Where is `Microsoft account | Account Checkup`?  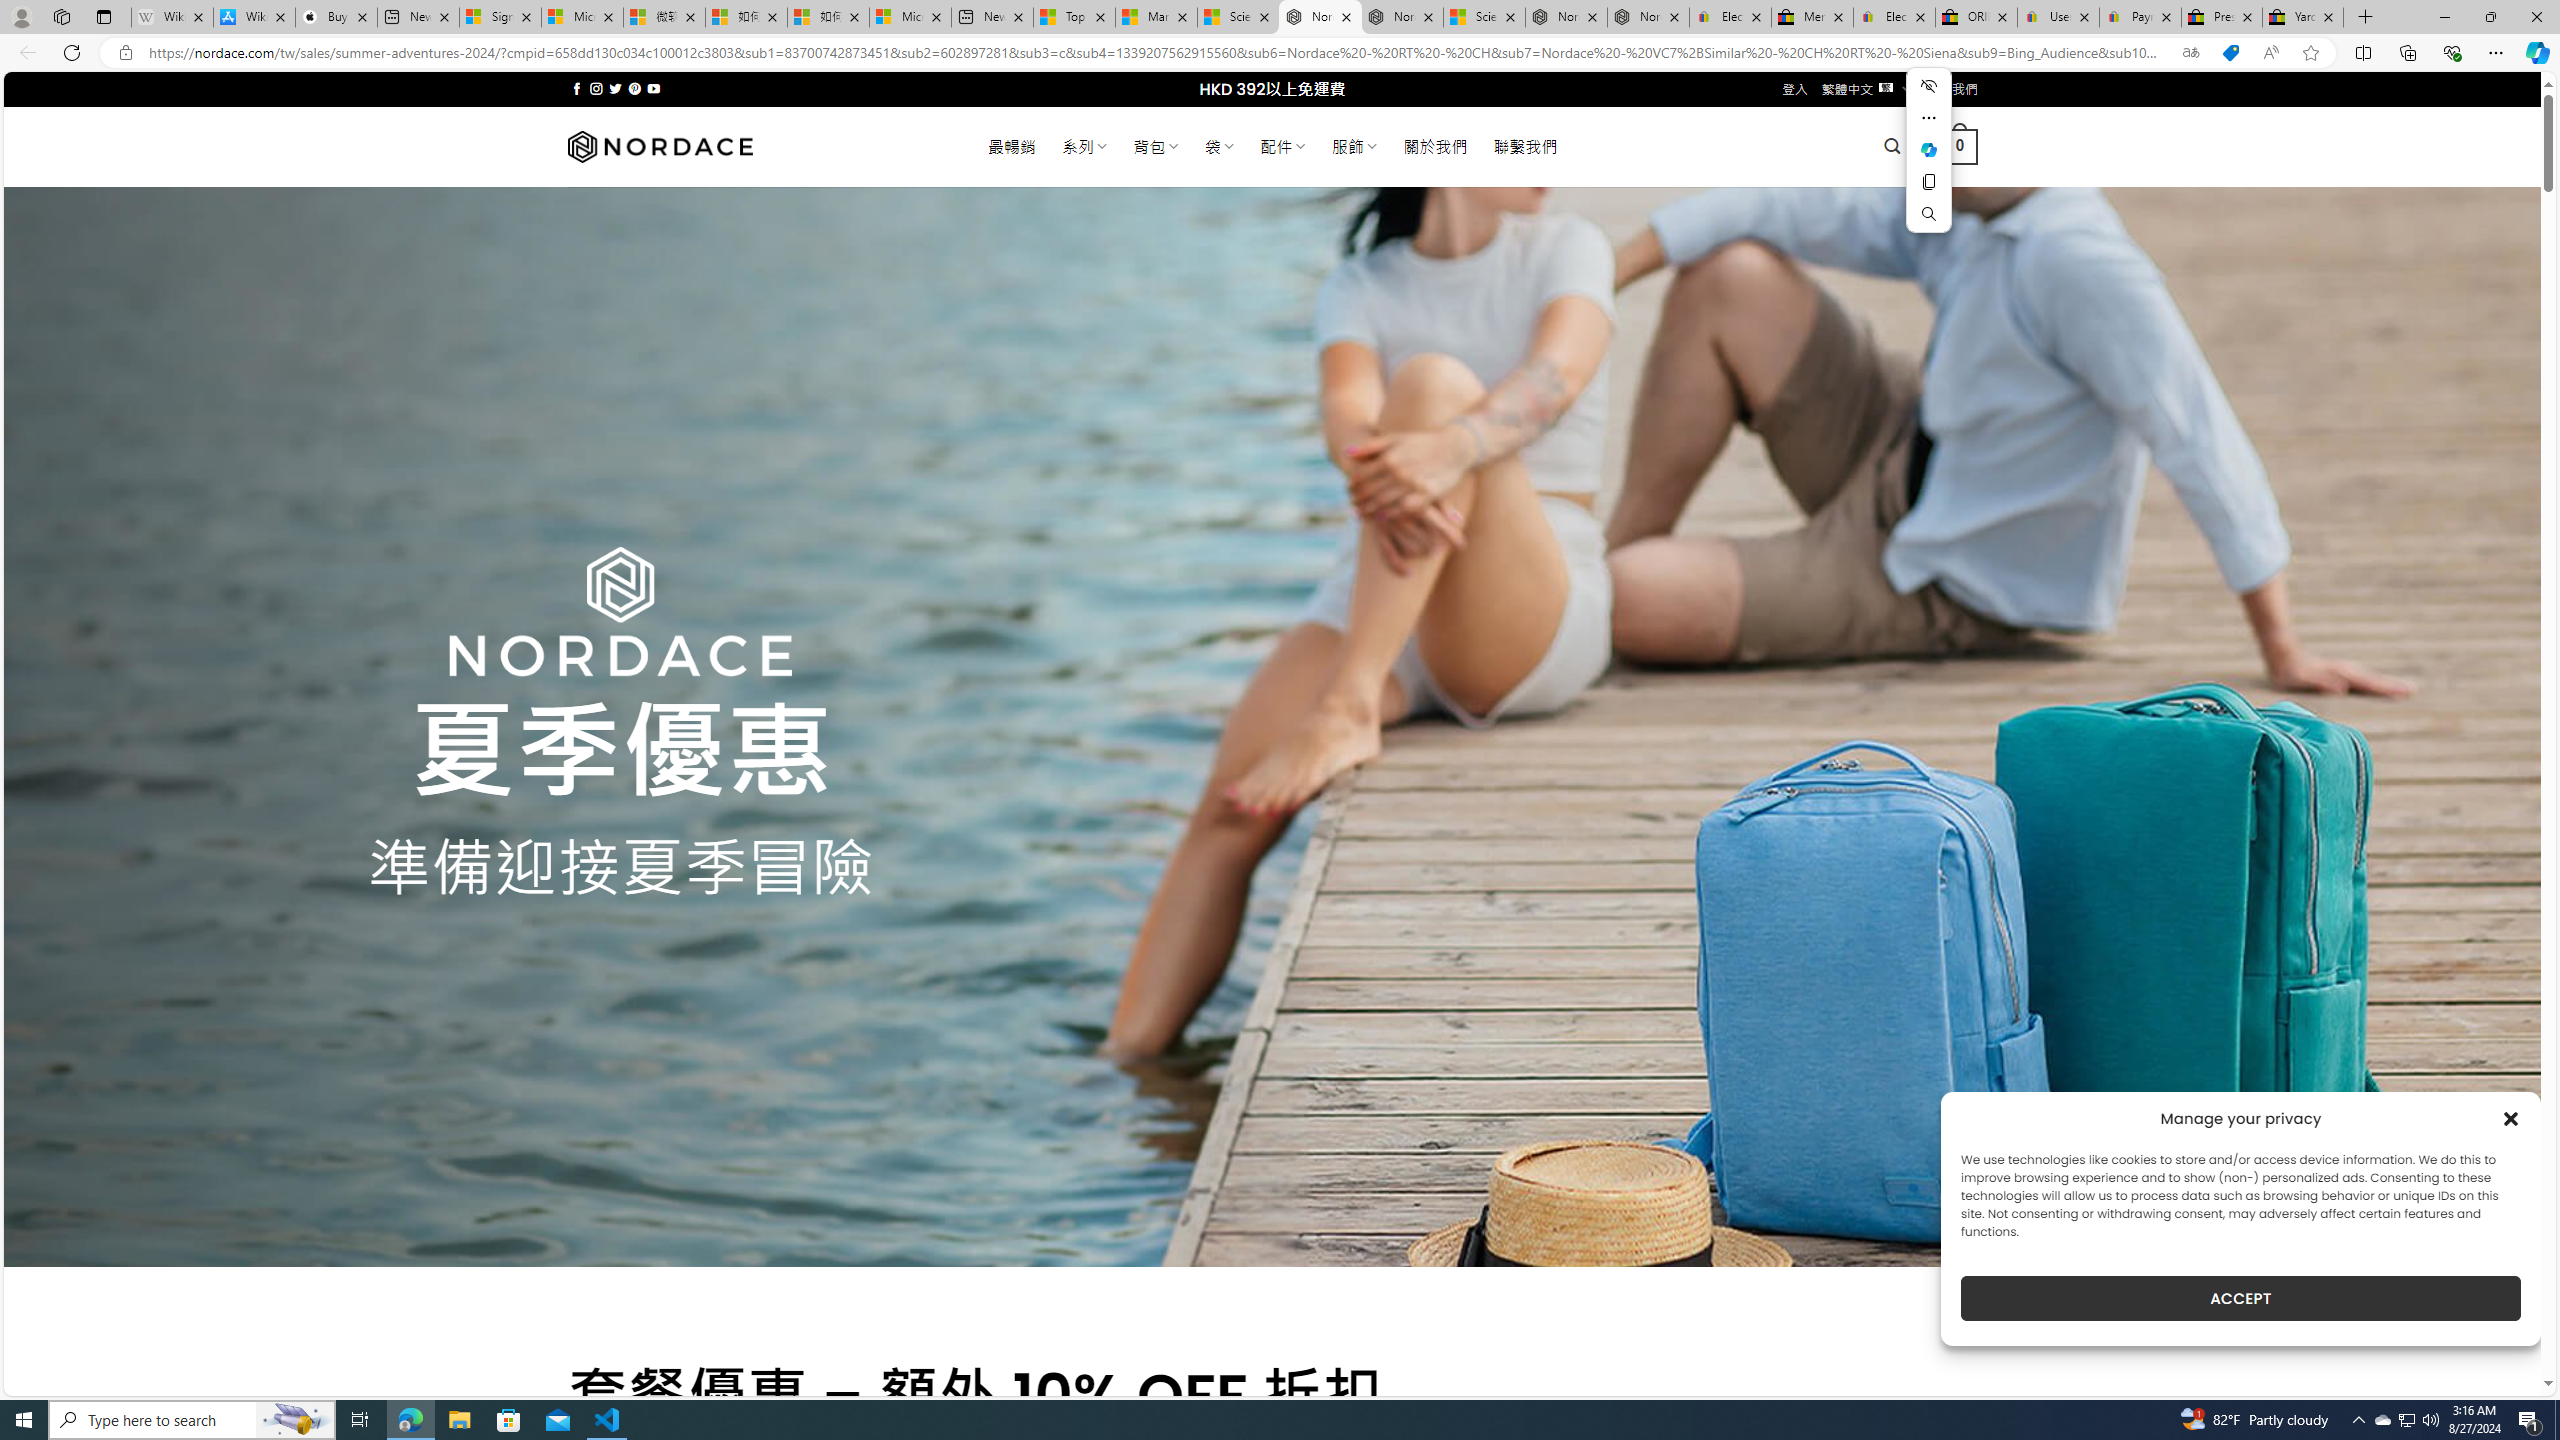 Microsoft account | Account Checkup is located at coordinates (910, 17).